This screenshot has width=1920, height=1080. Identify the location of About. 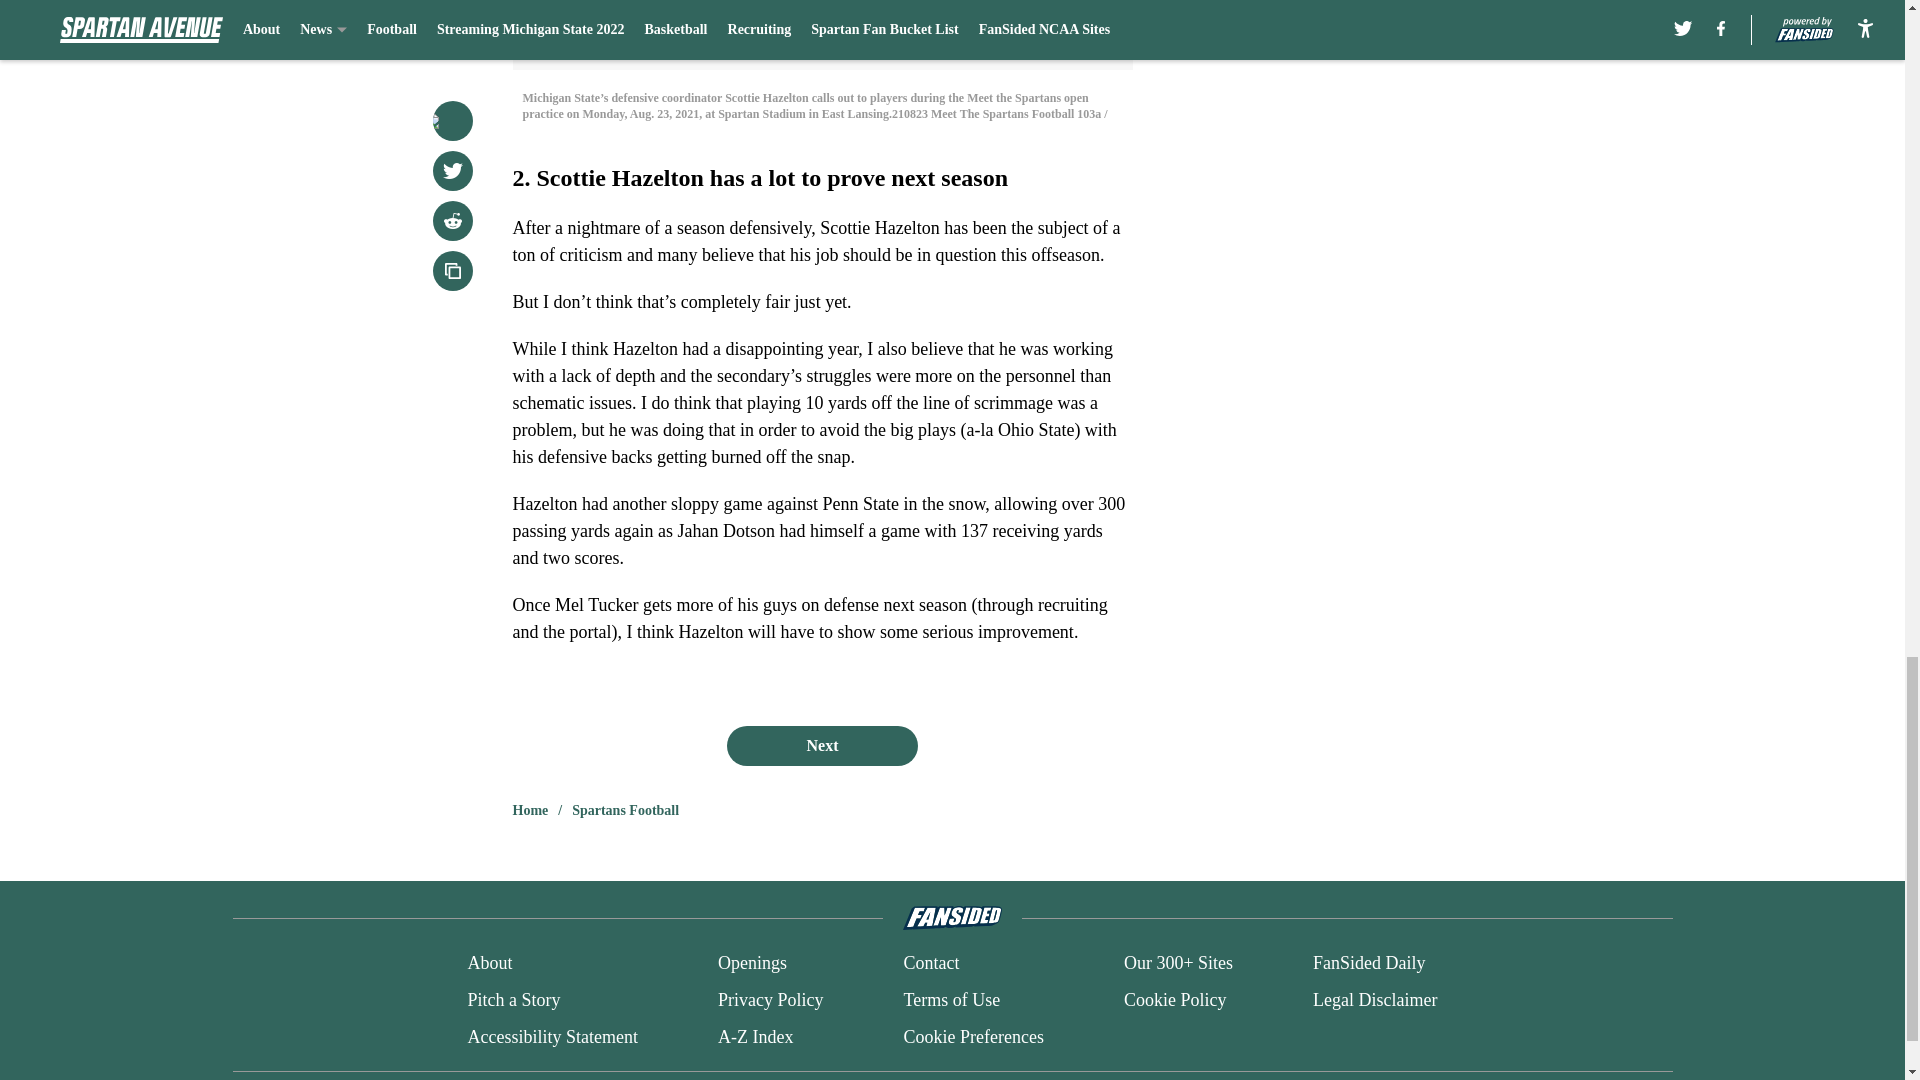
(489, 964).